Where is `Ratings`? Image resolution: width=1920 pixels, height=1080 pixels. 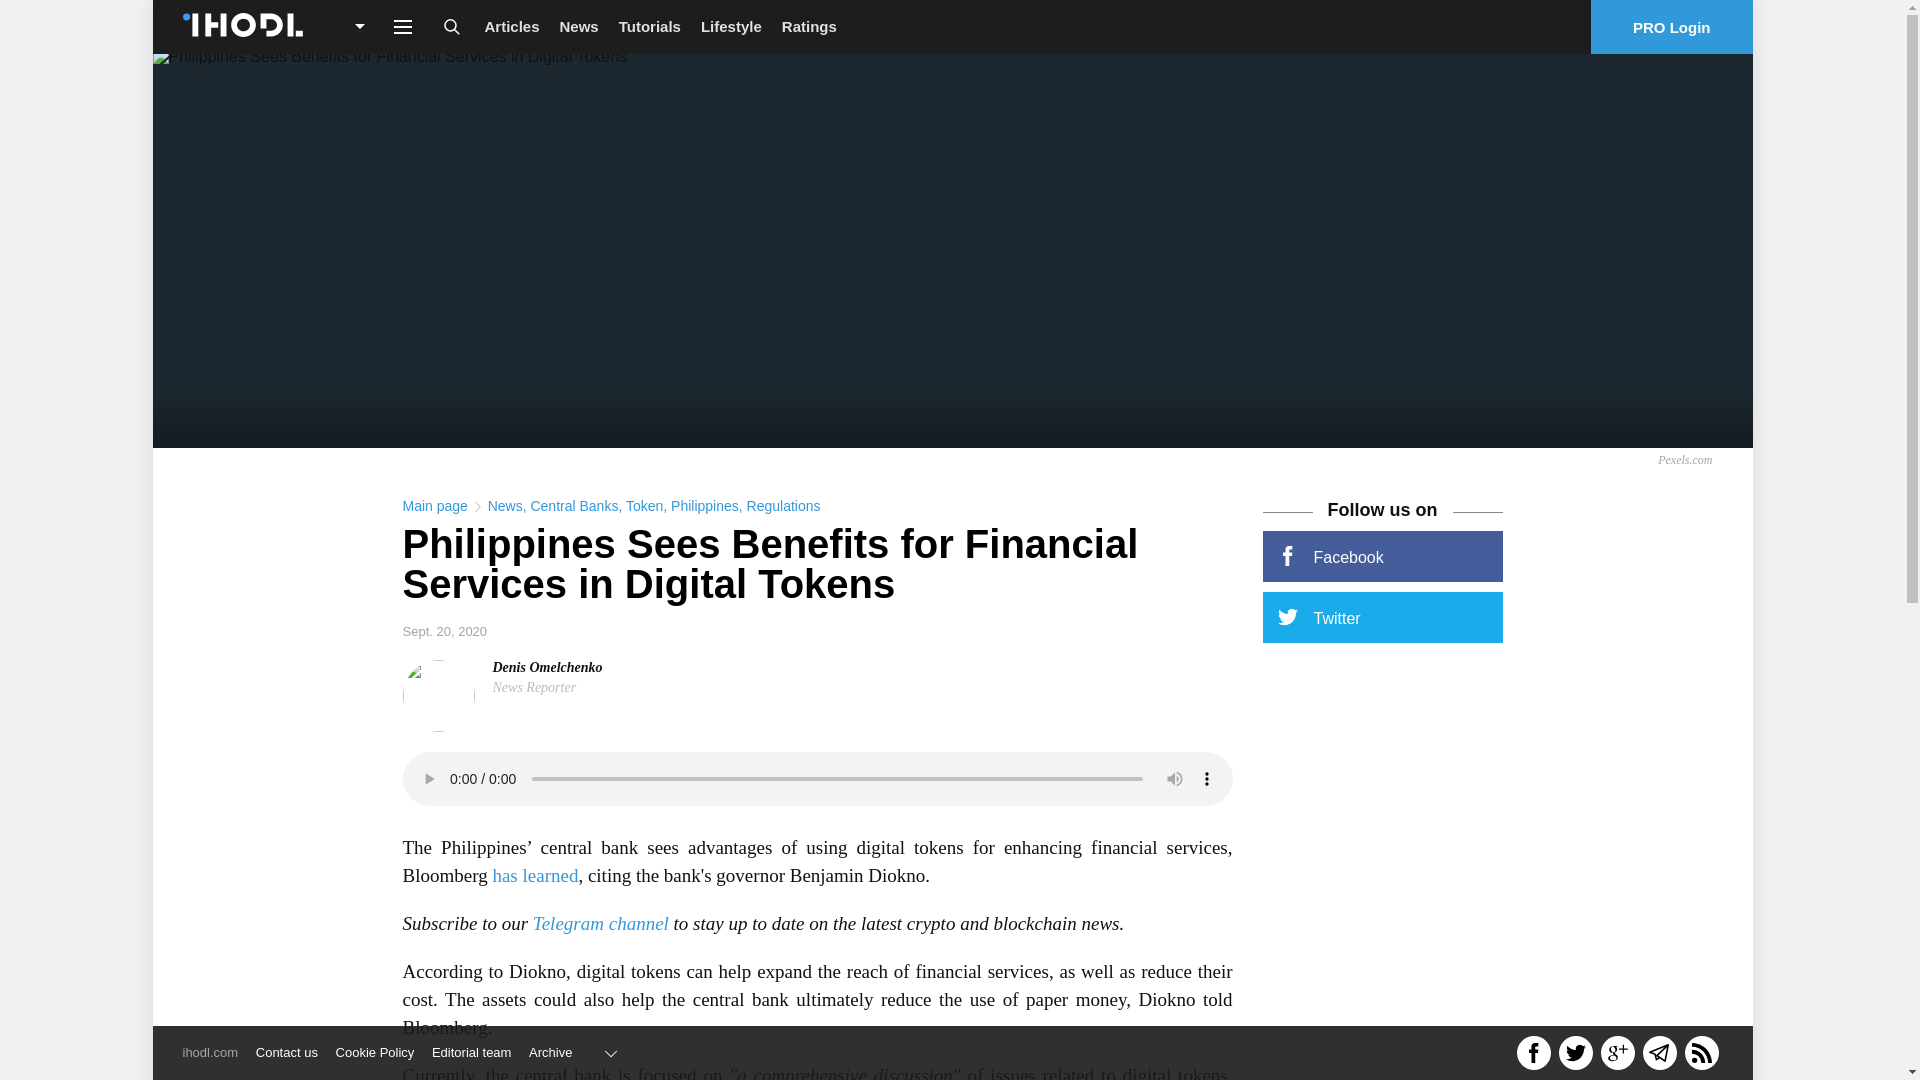 Ratings is located at coordinates (808, 27).